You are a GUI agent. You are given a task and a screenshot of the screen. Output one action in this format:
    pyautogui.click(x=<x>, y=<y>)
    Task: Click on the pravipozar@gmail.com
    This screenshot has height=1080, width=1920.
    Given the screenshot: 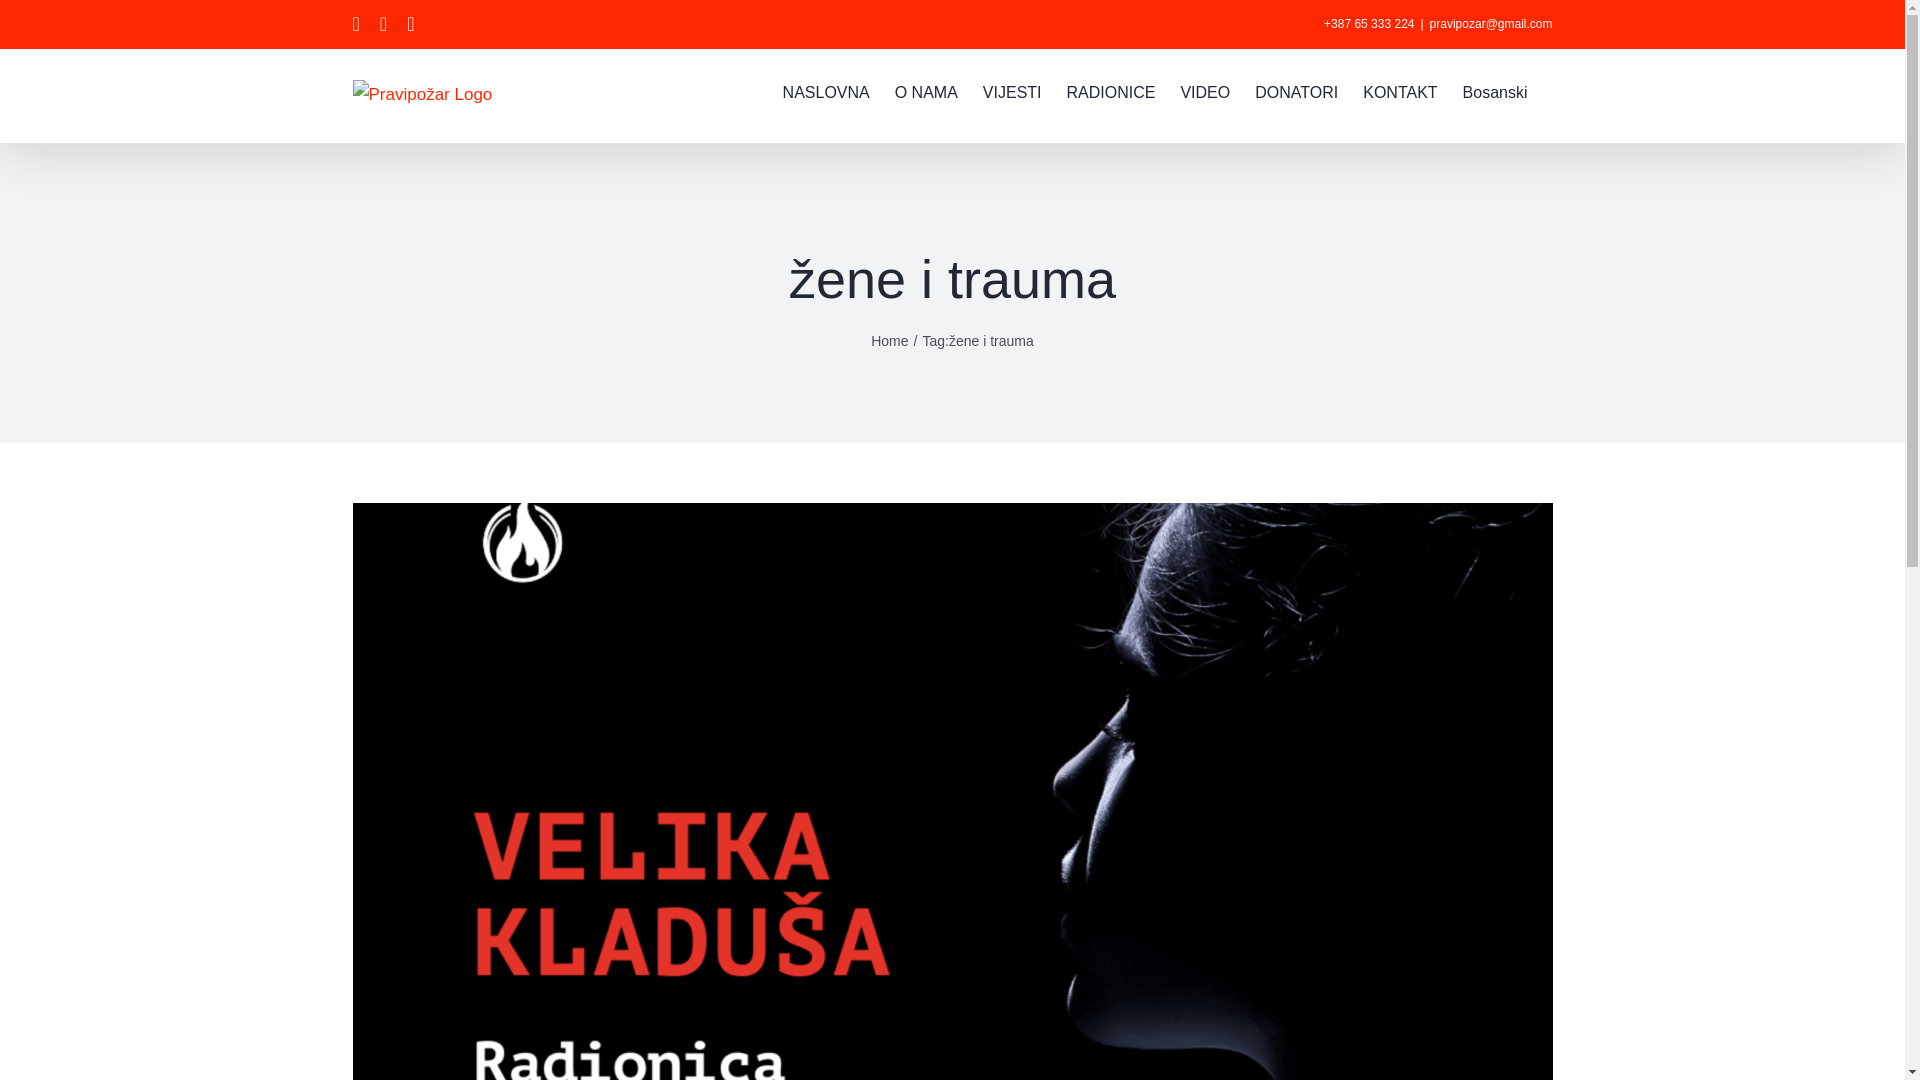 What is the action you would take?
    pyautogui.click(x=1492, y=24)
    